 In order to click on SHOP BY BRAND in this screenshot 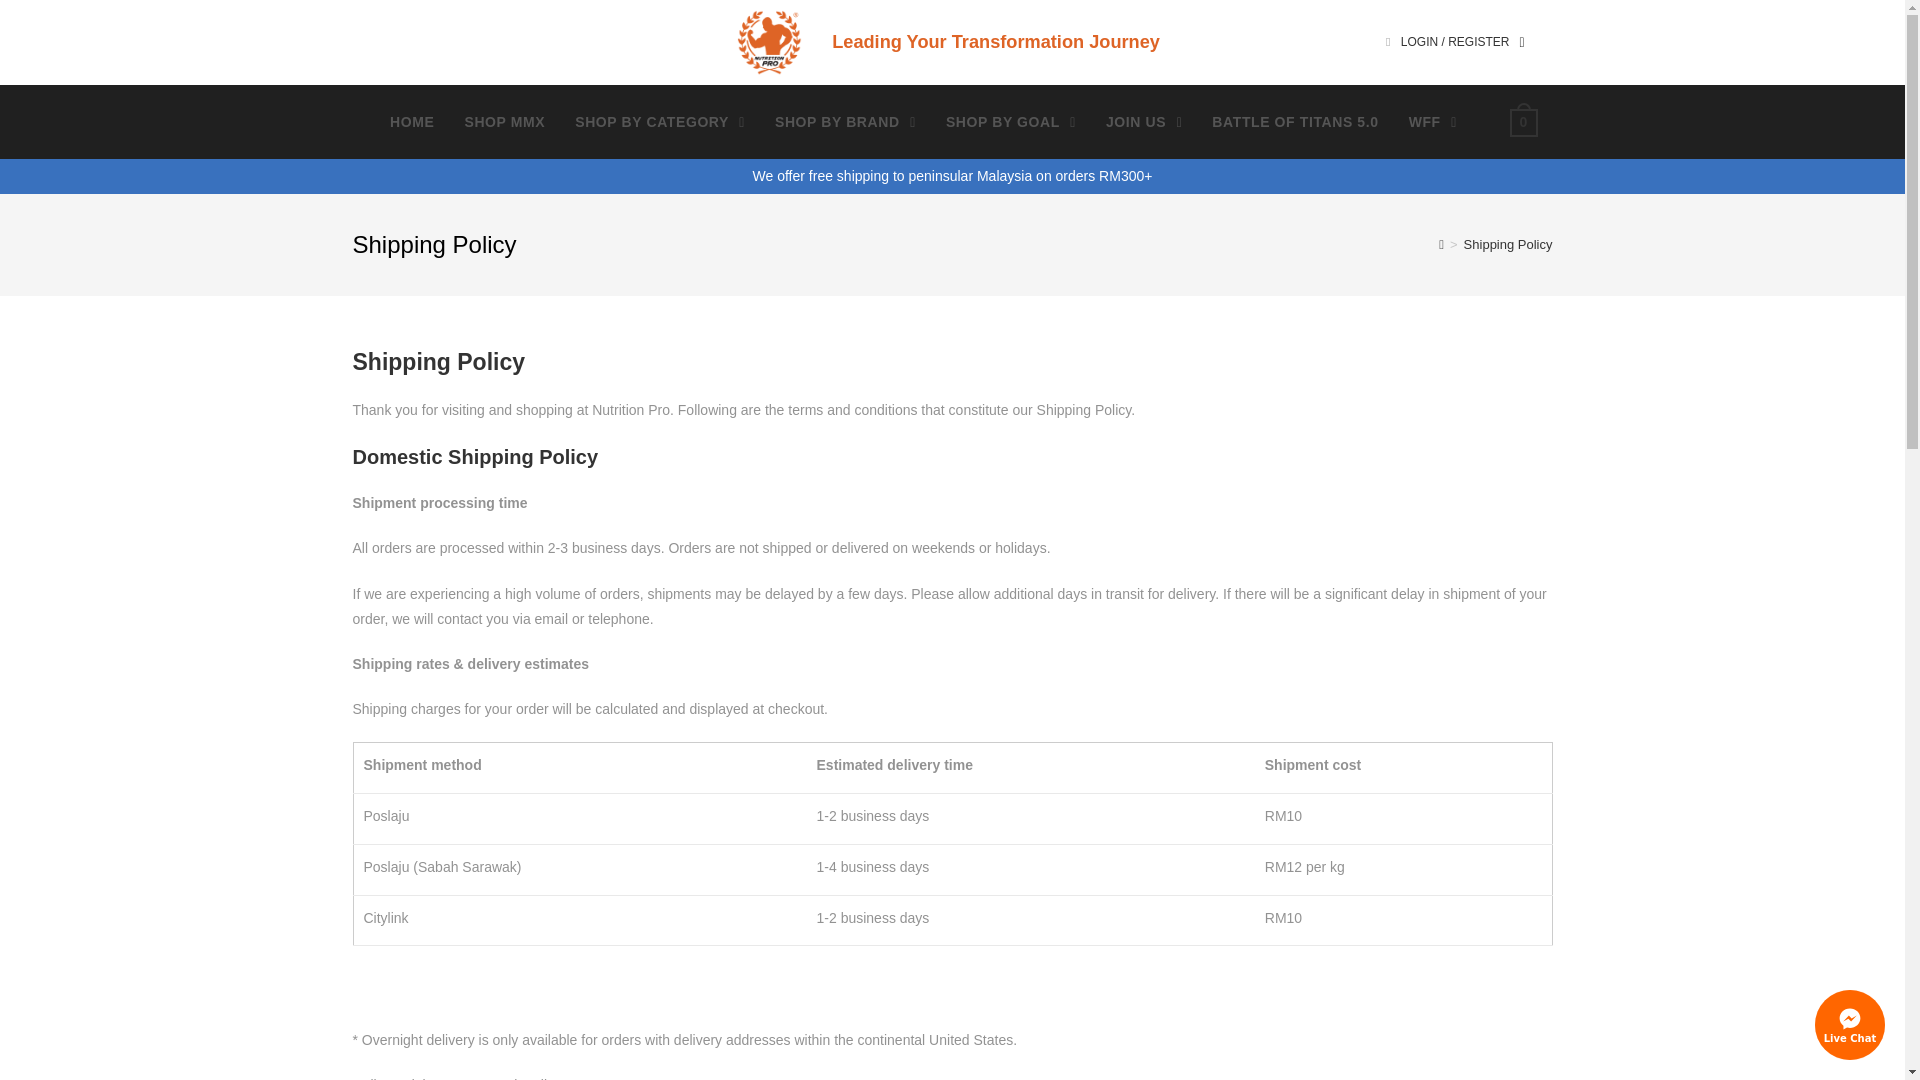, I will do `click(846, 122)`.